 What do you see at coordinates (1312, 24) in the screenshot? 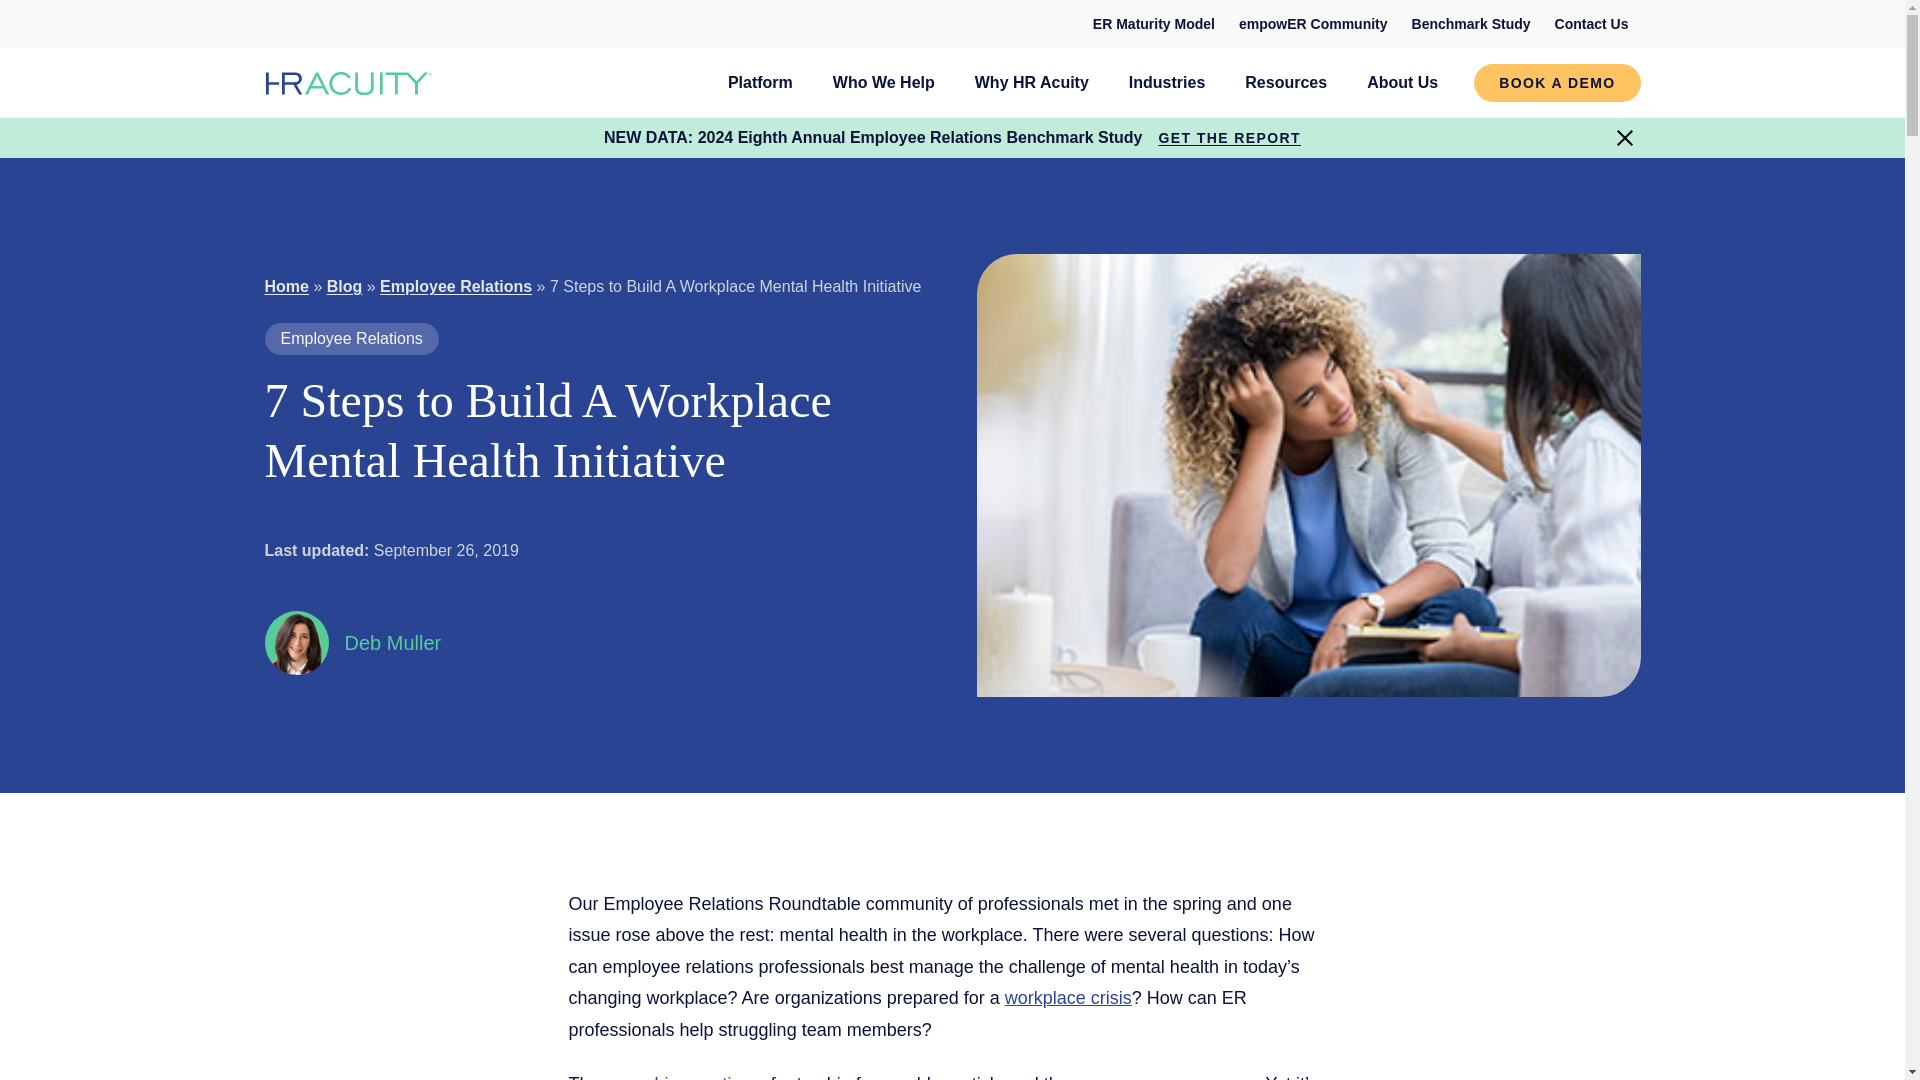
I see `empowER Community` at bounding box center [1312, 24].